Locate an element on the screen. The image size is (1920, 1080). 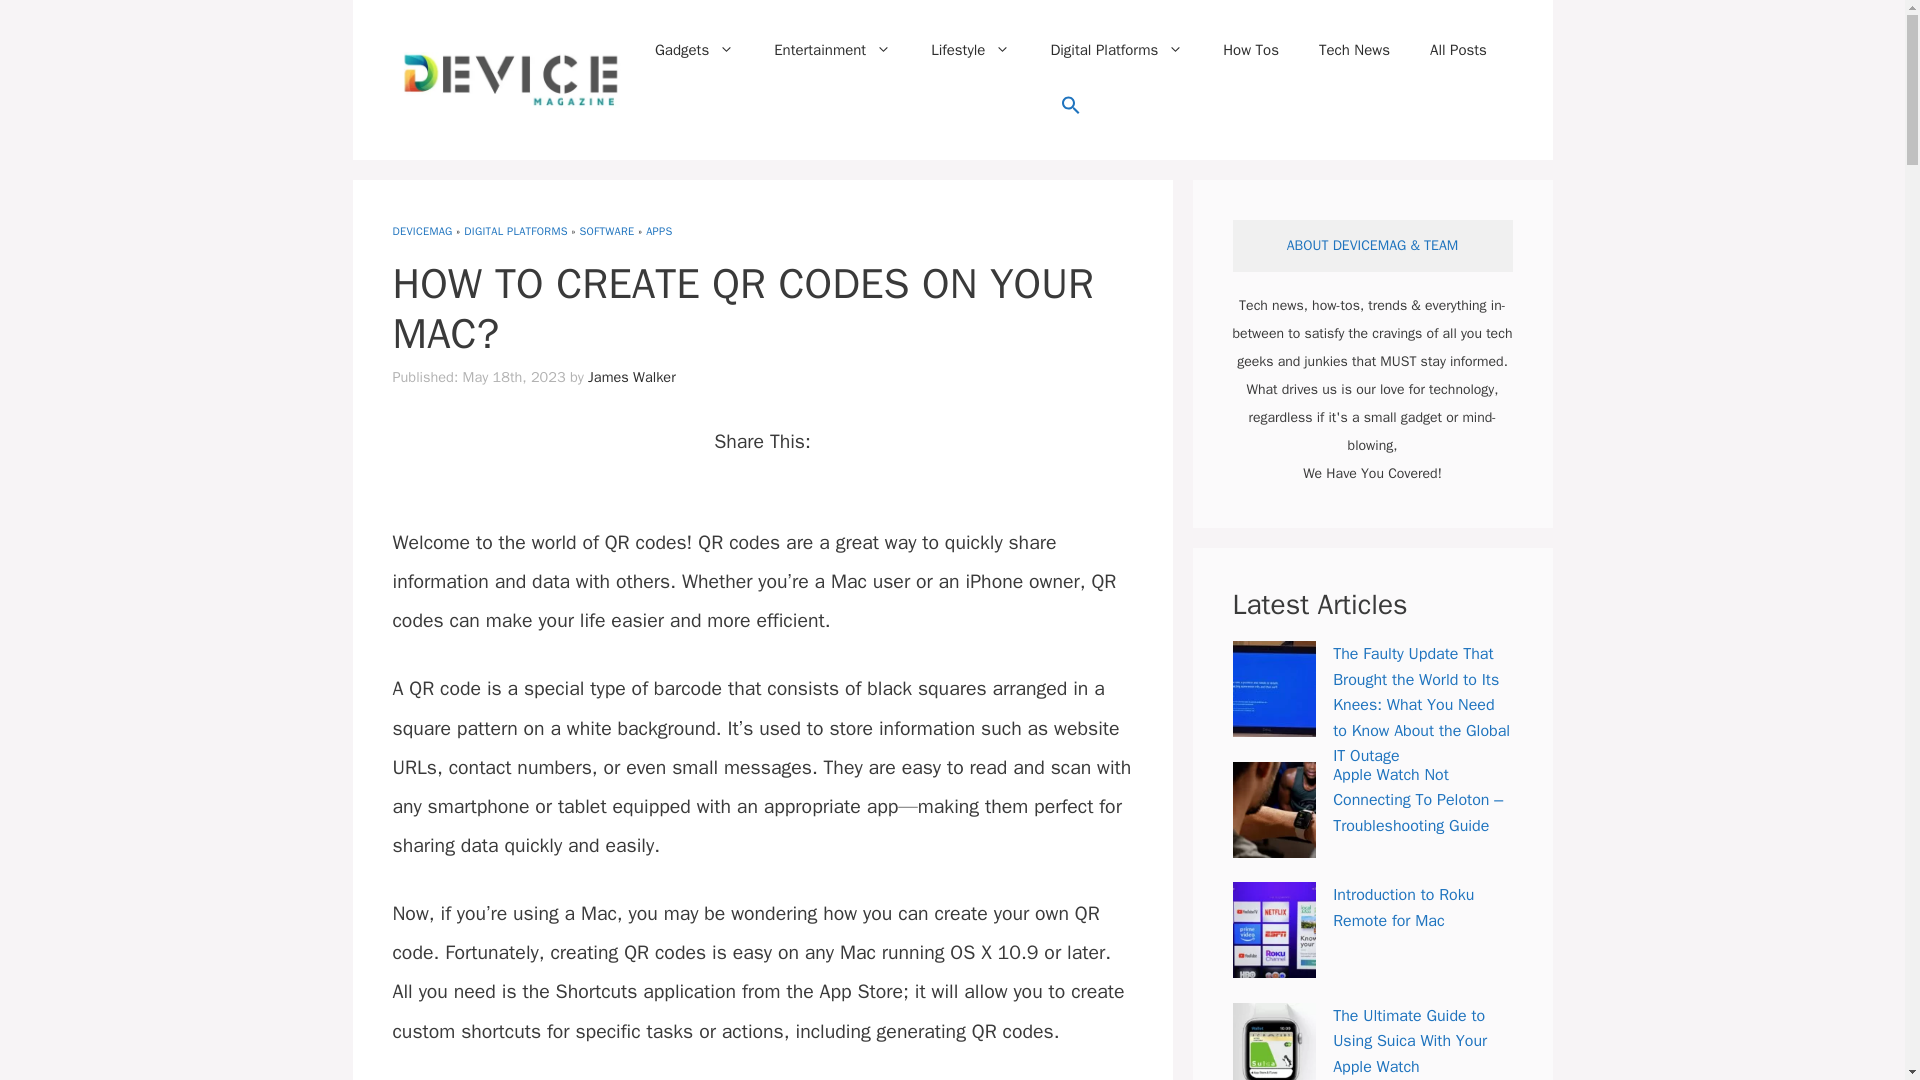
Digital Platforms is located at coordinates (1116, 50).